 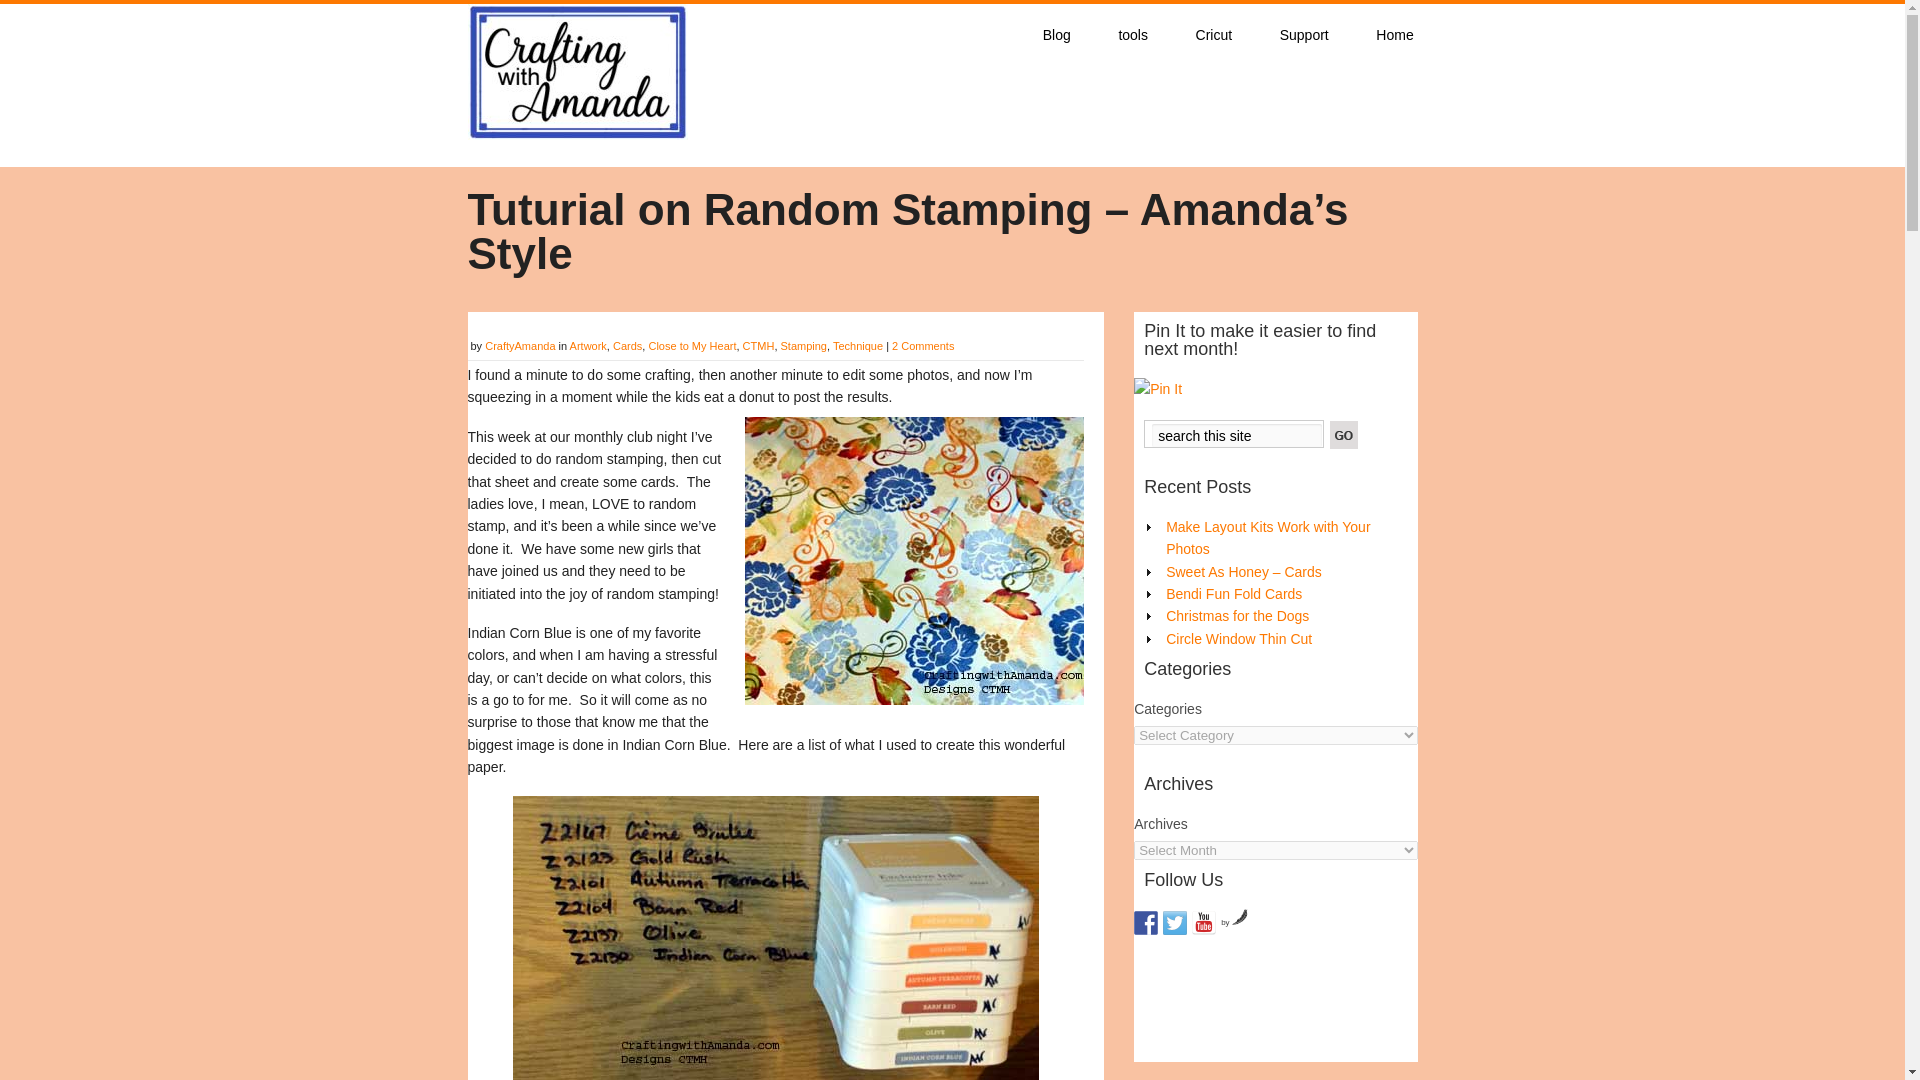 What do you see at coordinates (626, 346) in the screenshot?
I see `Cards` at bounding box center [626, 346].